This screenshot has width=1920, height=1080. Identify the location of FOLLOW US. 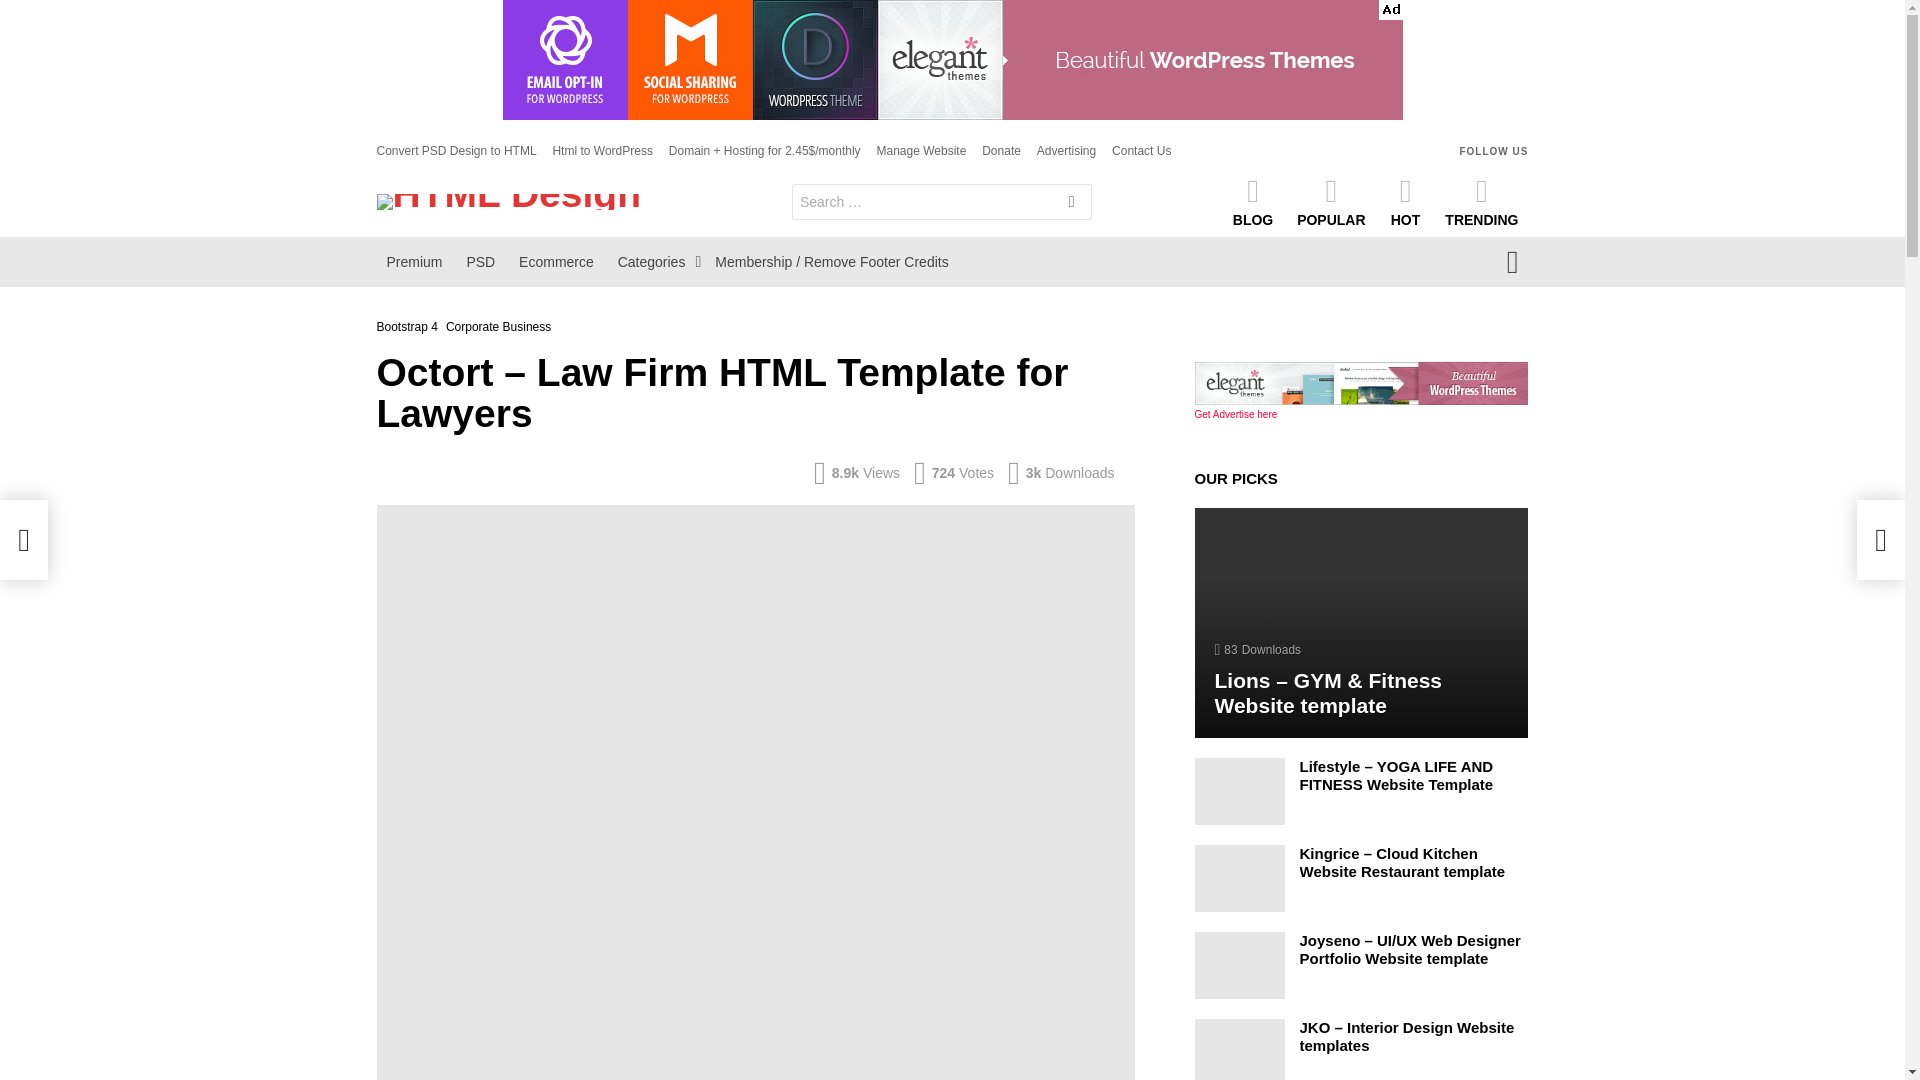
(1494, 150).